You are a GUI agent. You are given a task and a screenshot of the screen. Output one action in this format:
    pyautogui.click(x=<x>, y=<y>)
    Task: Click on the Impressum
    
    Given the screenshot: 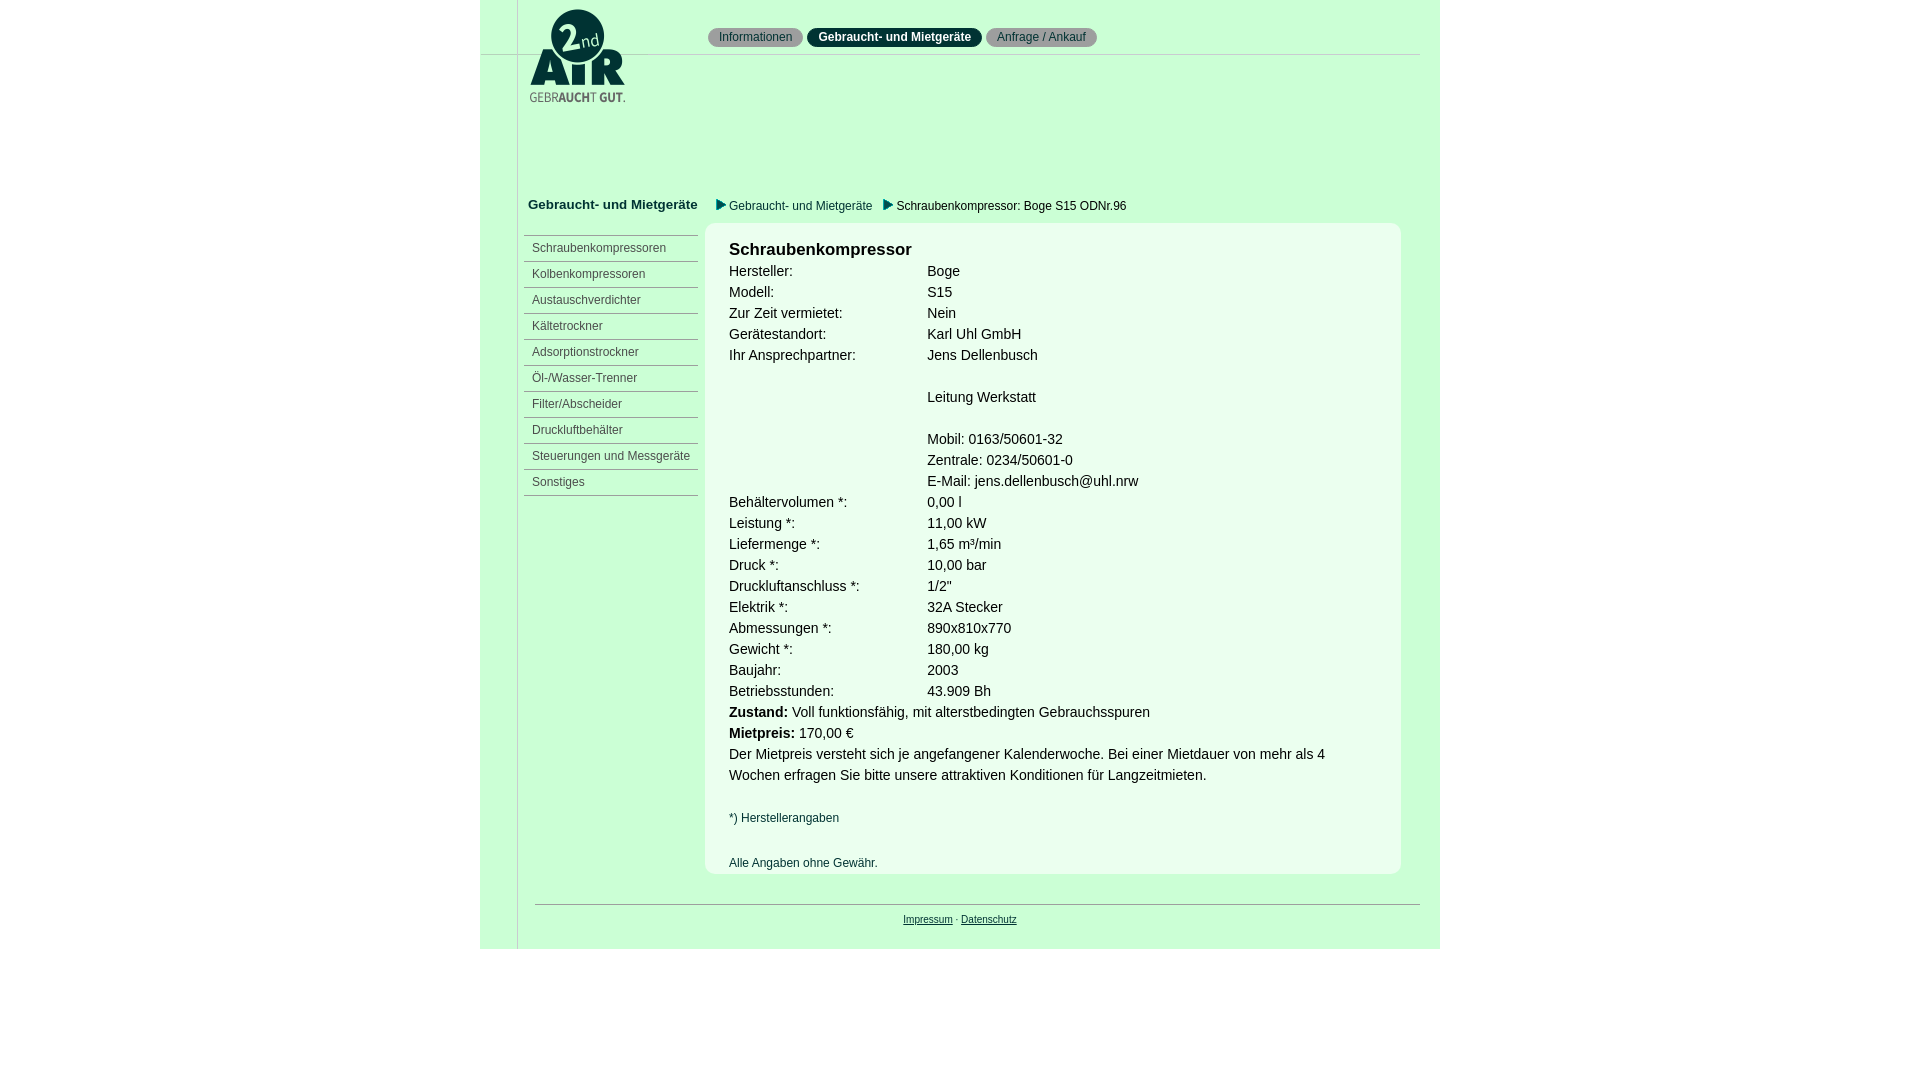 What is the action you would take?
    pyautogui.click(x=928, y=920)
    